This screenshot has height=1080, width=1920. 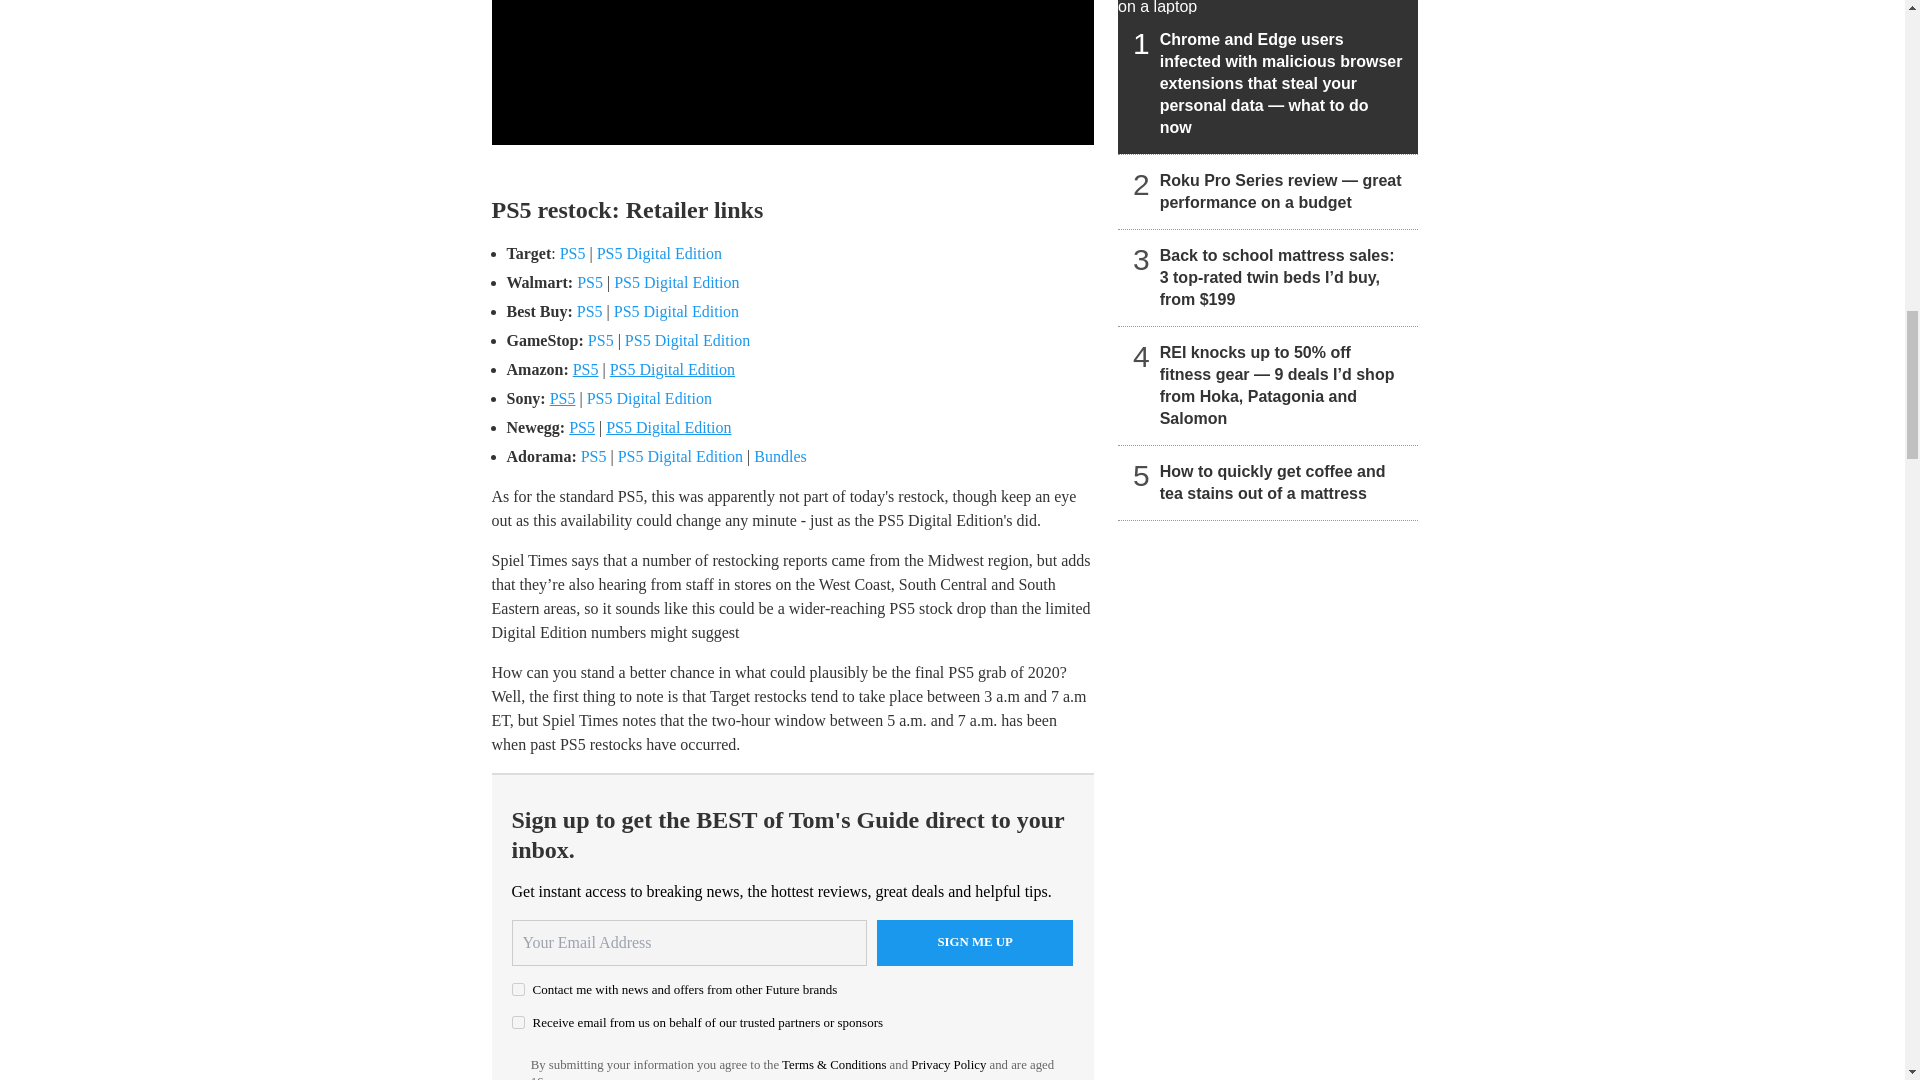 I want to click on on, so click(x=518, y=1022).